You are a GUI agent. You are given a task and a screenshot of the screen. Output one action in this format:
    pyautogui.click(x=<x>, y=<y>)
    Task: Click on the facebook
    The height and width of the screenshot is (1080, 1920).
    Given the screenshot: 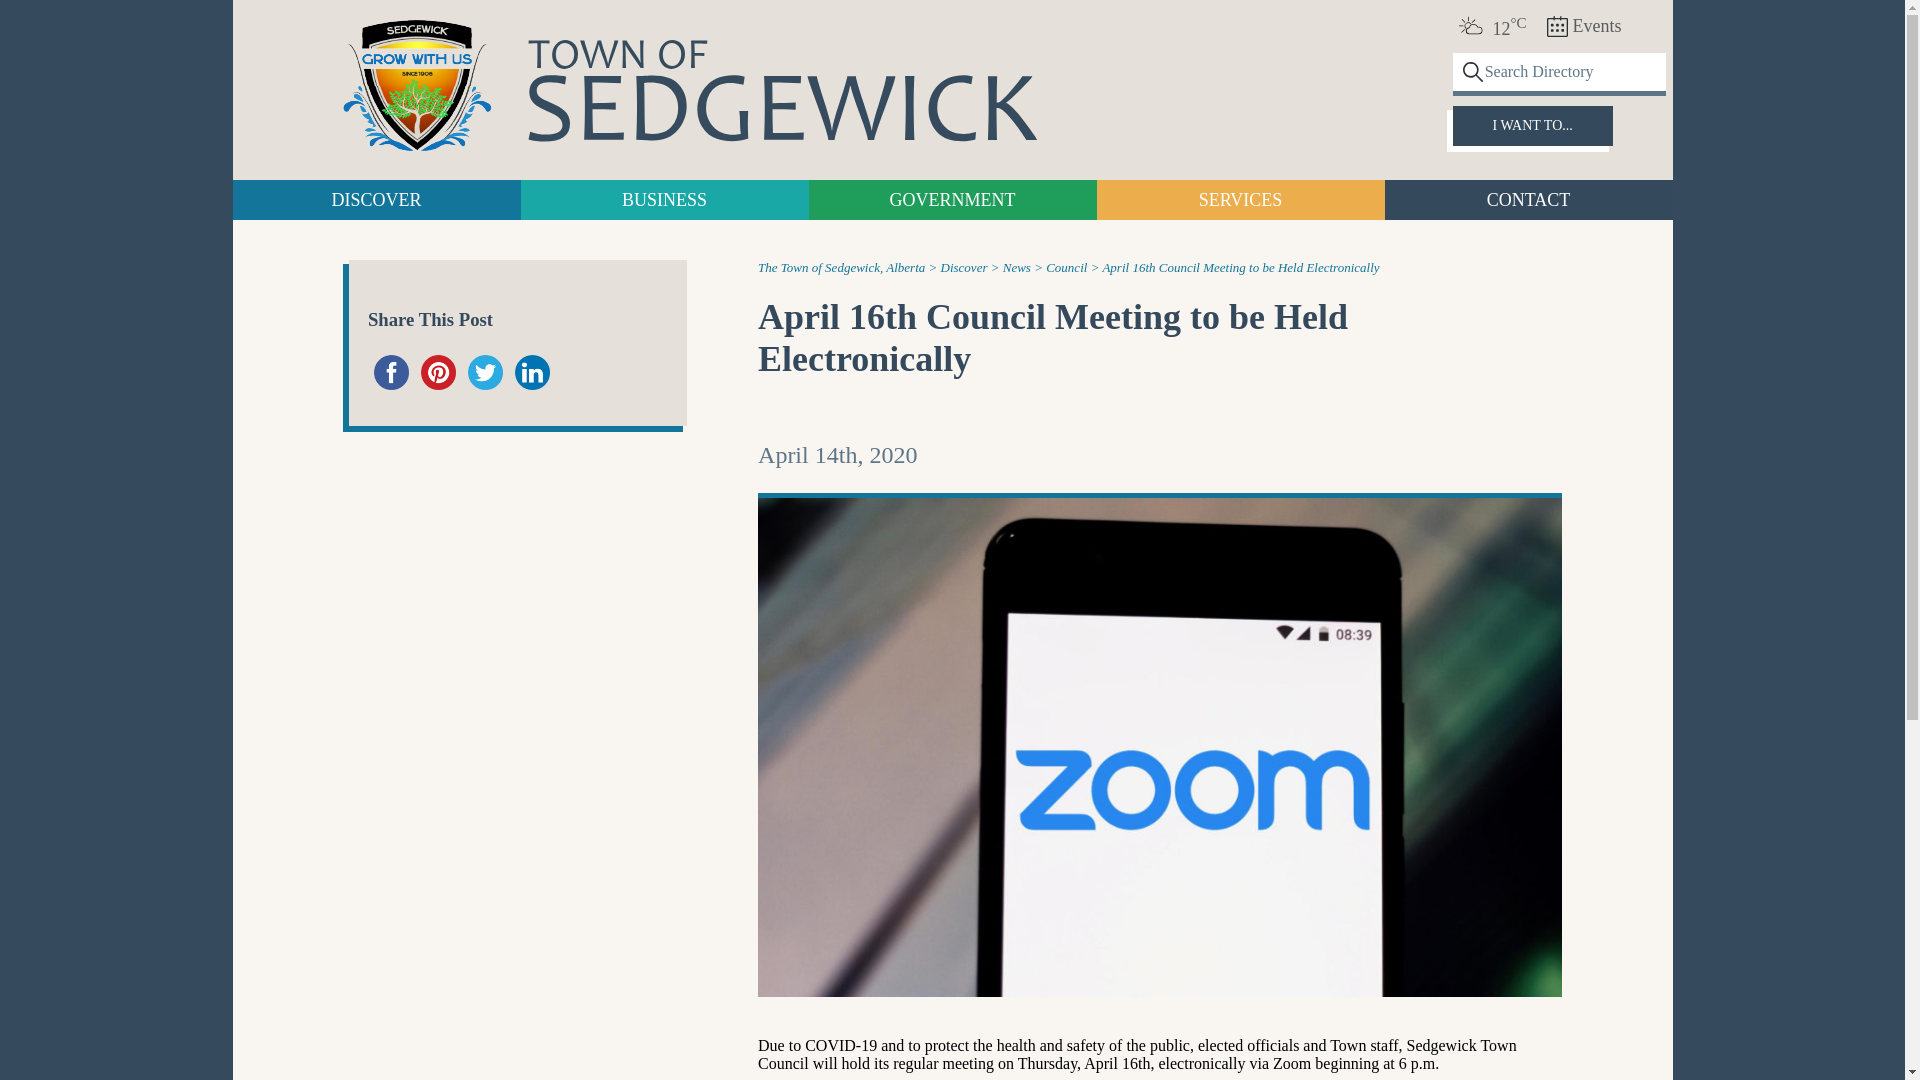 What is the action you would take?
    pyautogui.click(x=391, y=372)
    